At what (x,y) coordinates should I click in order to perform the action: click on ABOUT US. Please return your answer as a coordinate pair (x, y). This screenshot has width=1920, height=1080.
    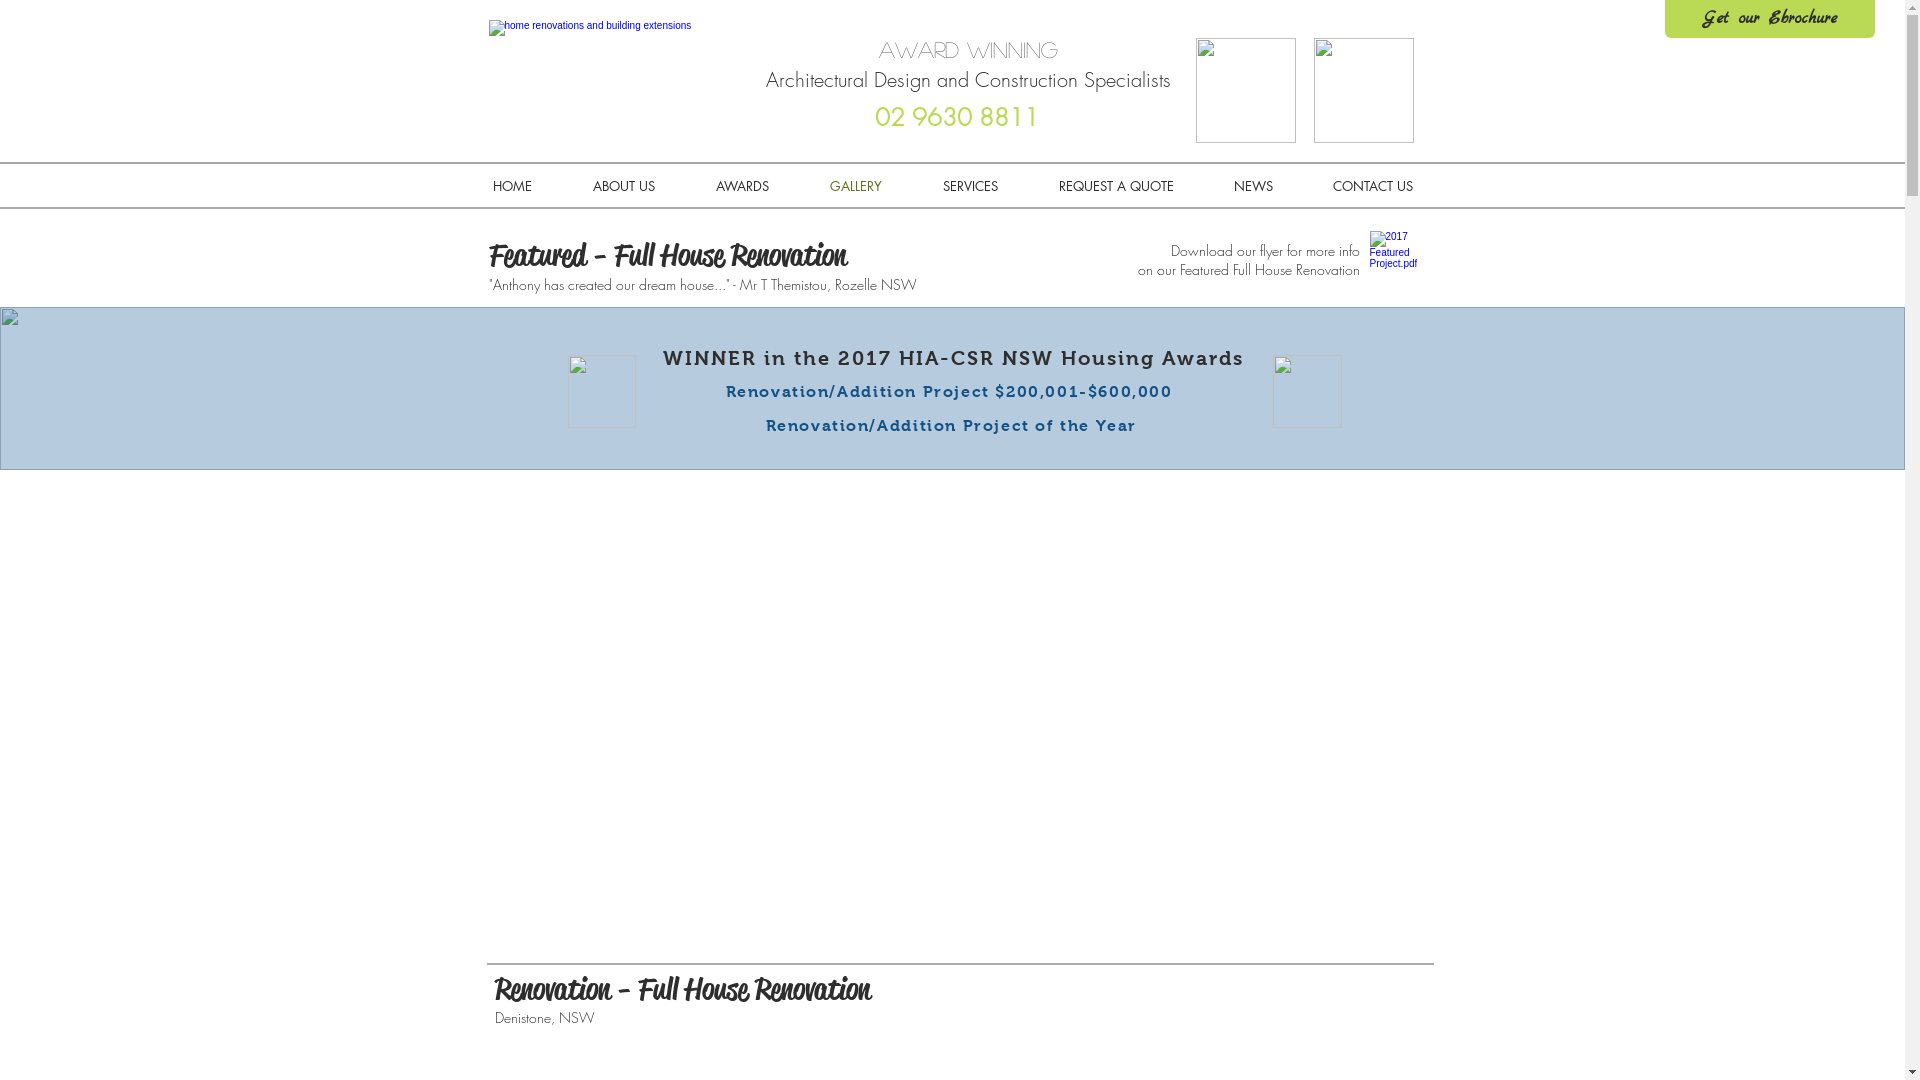
    Looking at the image, I should click on (624, 186).